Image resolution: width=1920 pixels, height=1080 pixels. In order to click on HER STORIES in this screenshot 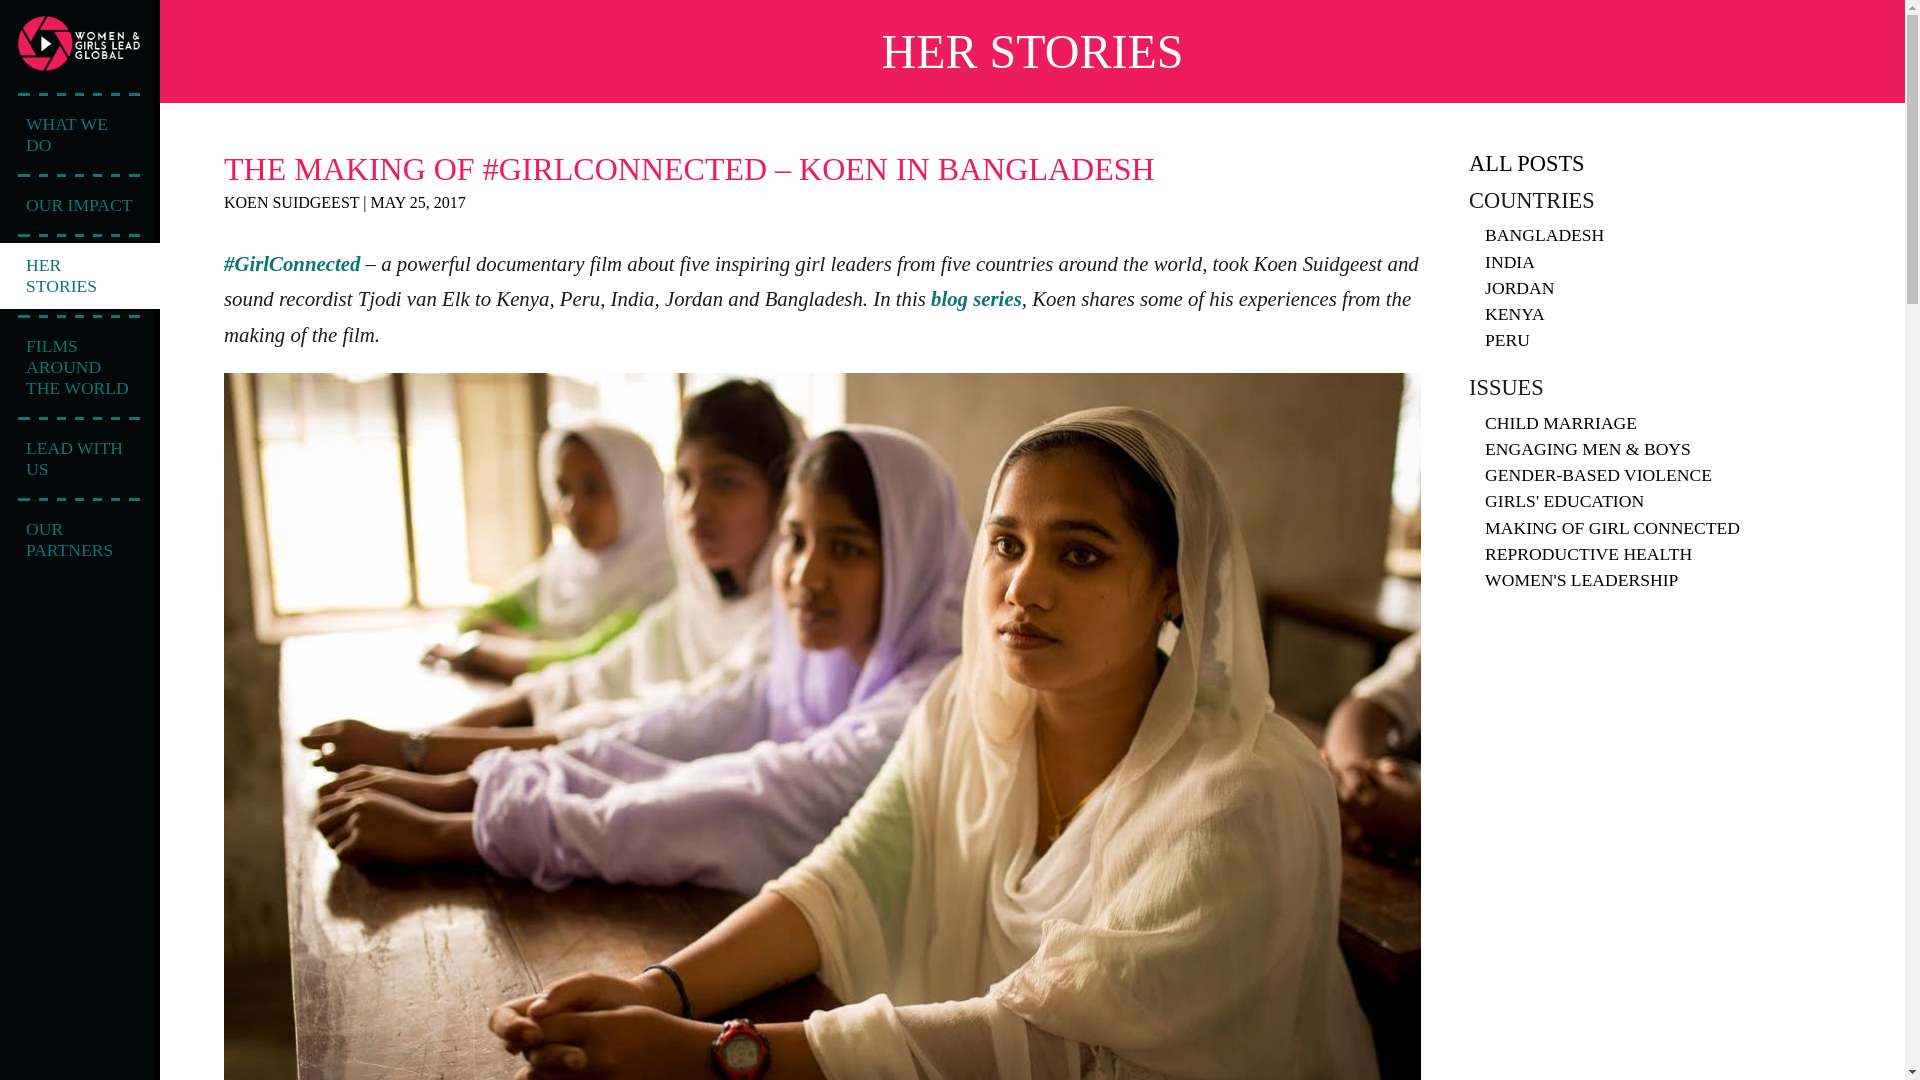, I will do `click(1032, 50)`.